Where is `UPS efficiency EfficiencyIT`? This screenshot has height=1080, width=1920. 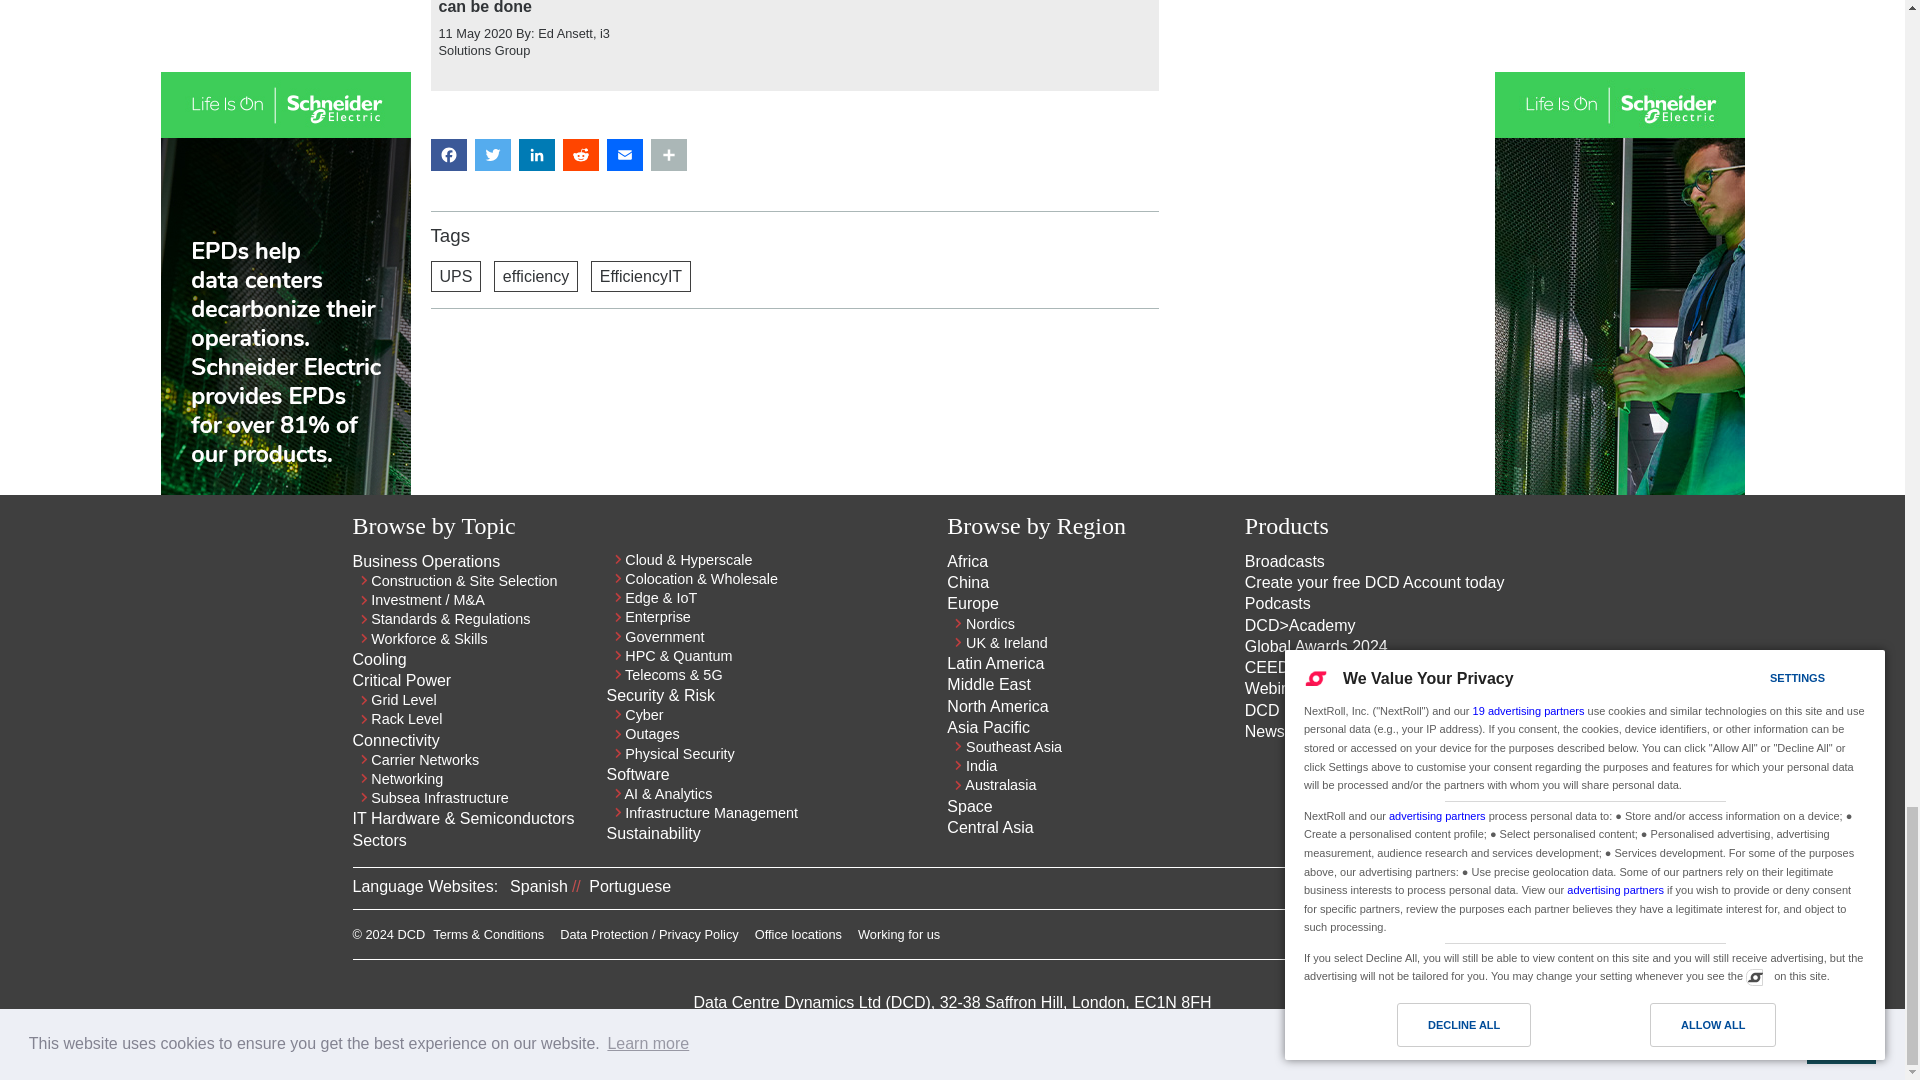
UPS efficiency EfficiencyIT is located at coordinates (794, 276).